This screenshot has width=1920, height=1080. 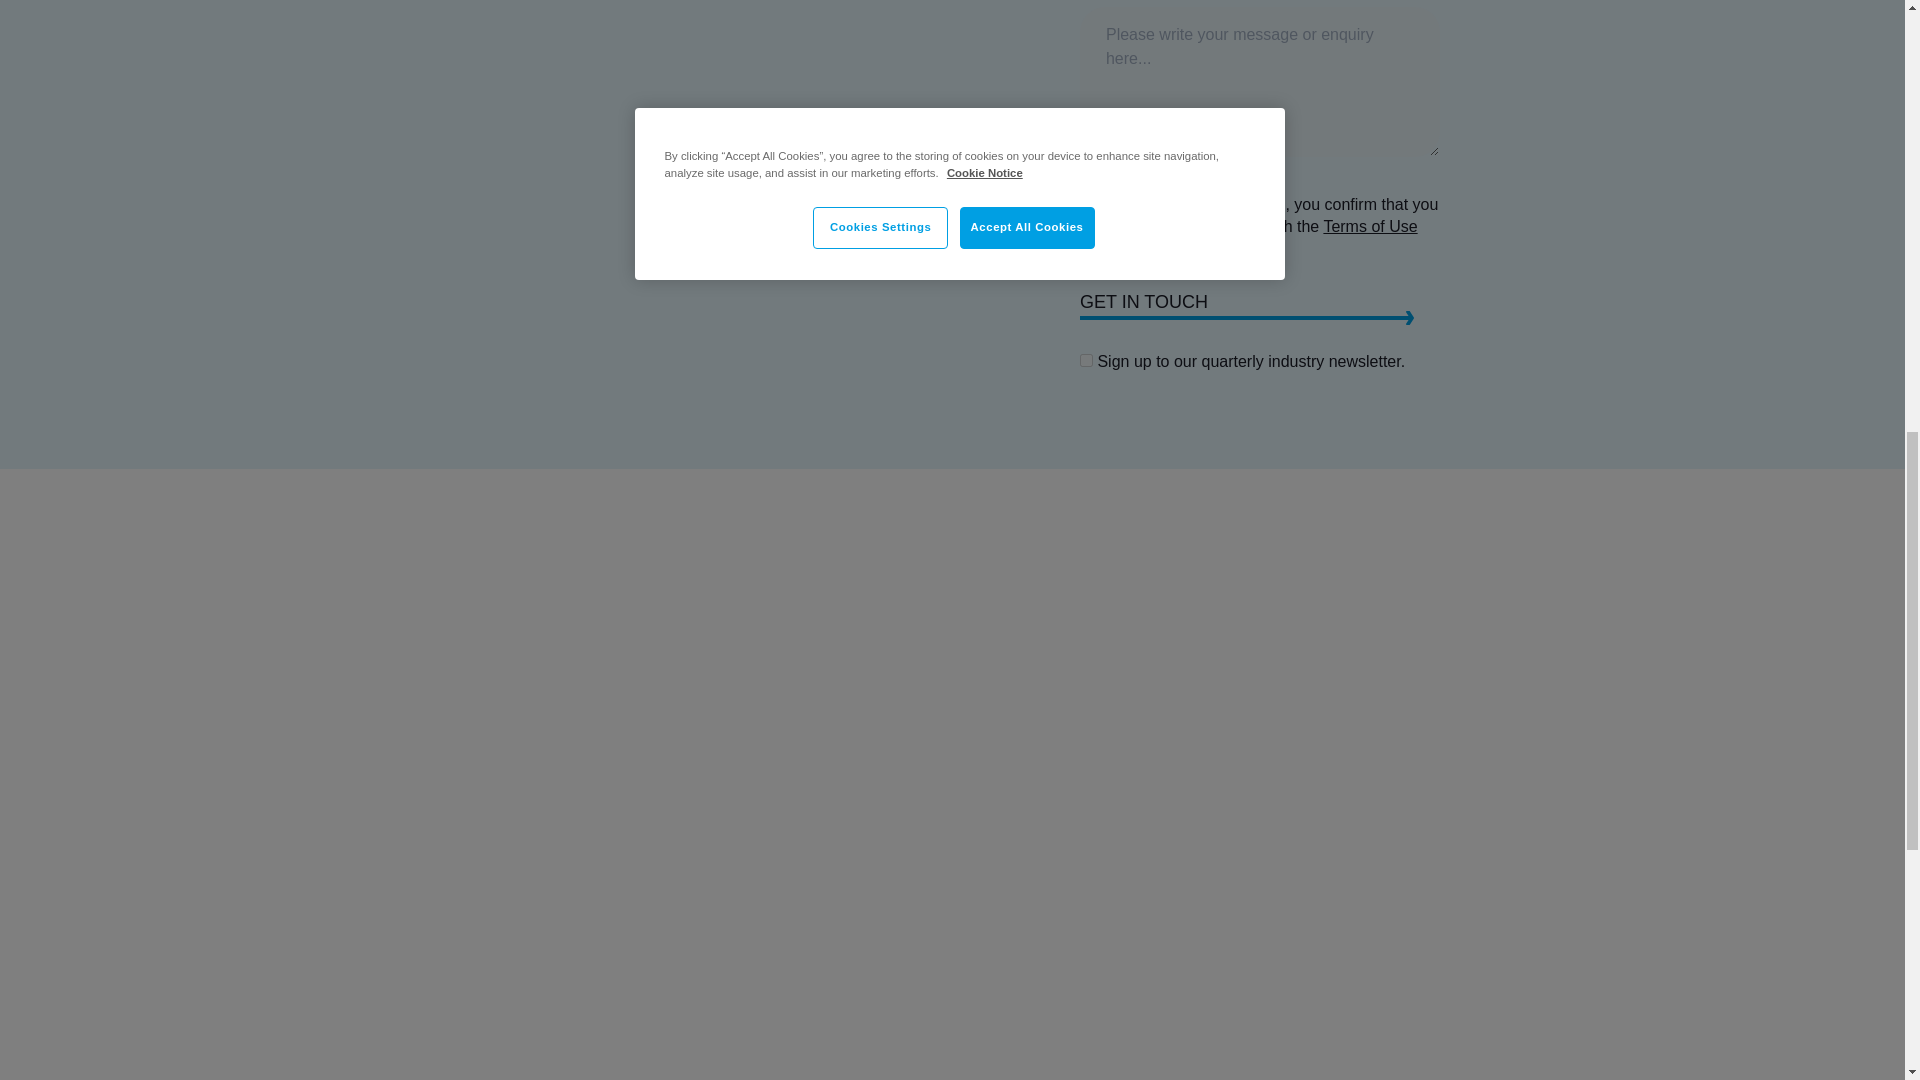 I want to click on Terms of Use, so click(x=1369, y=226).